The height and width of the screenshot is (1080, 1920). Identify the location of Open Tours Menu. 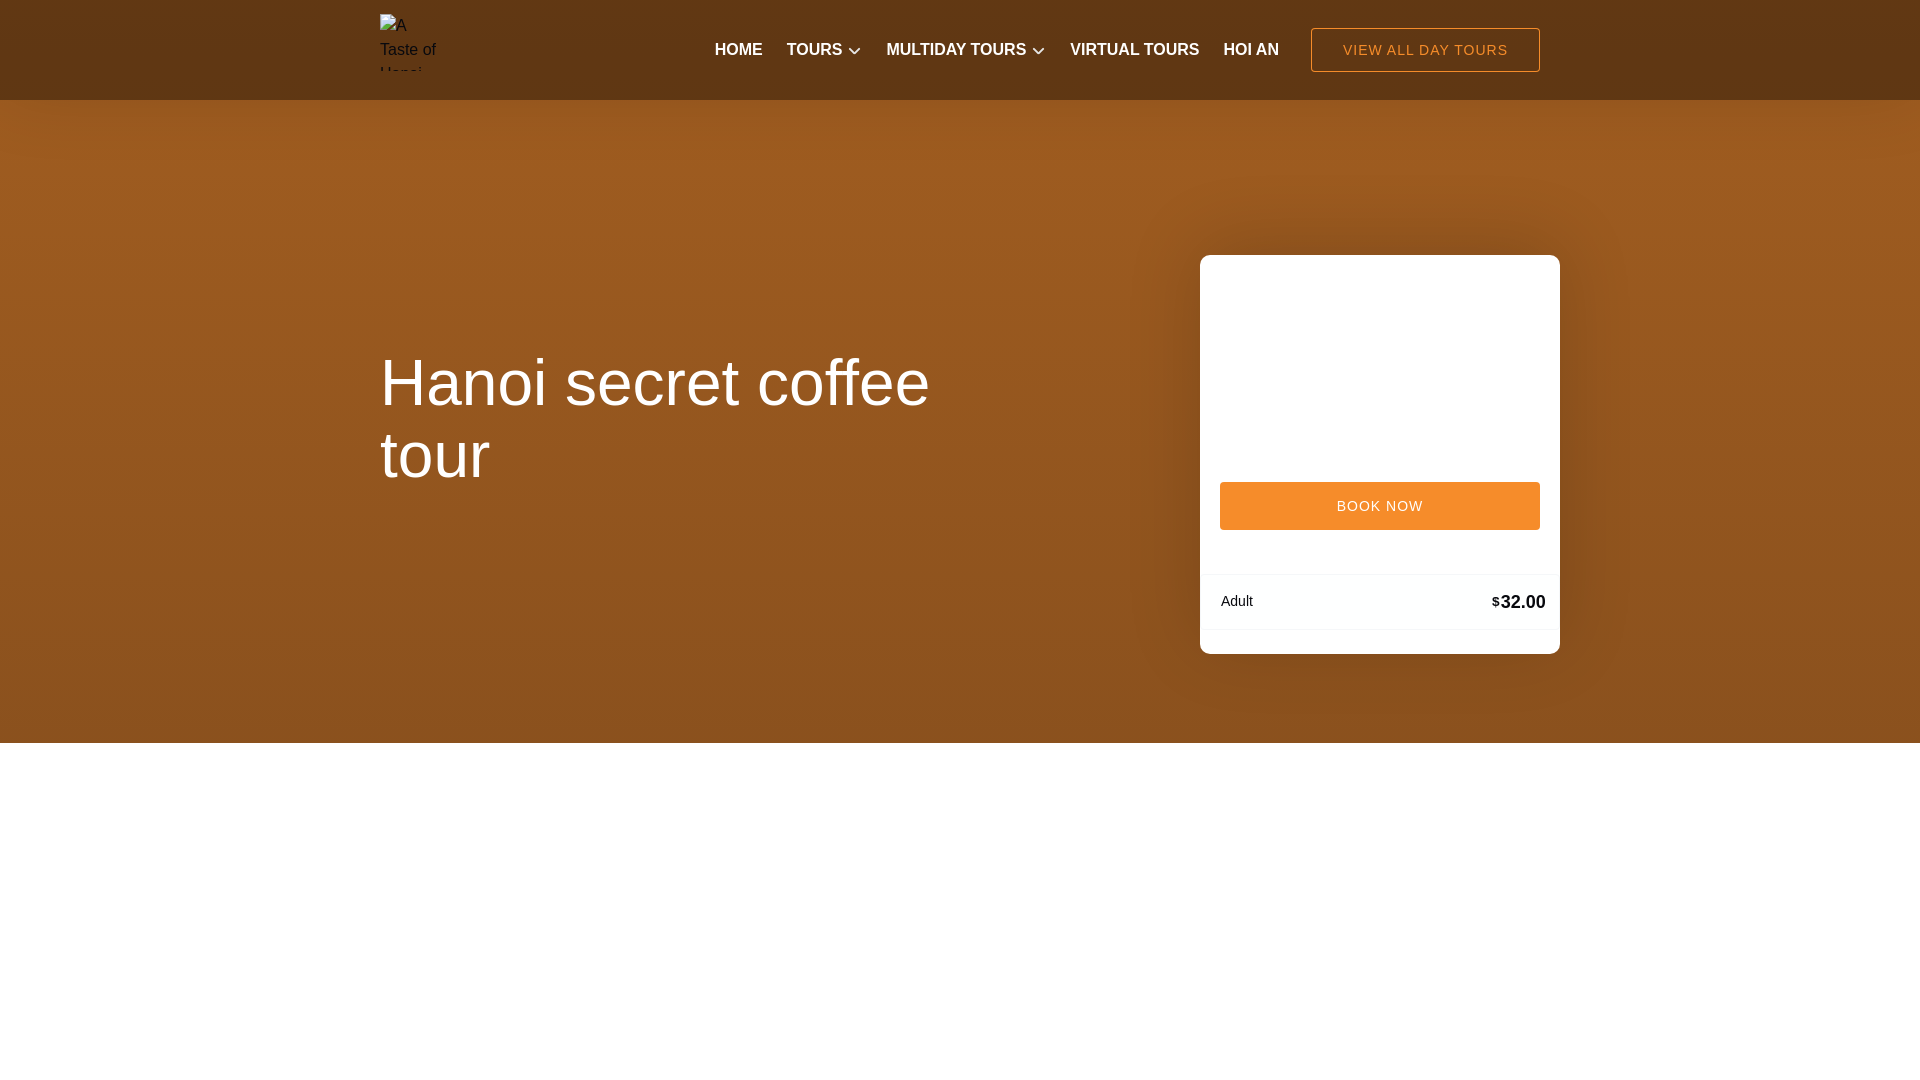
(830, 45).